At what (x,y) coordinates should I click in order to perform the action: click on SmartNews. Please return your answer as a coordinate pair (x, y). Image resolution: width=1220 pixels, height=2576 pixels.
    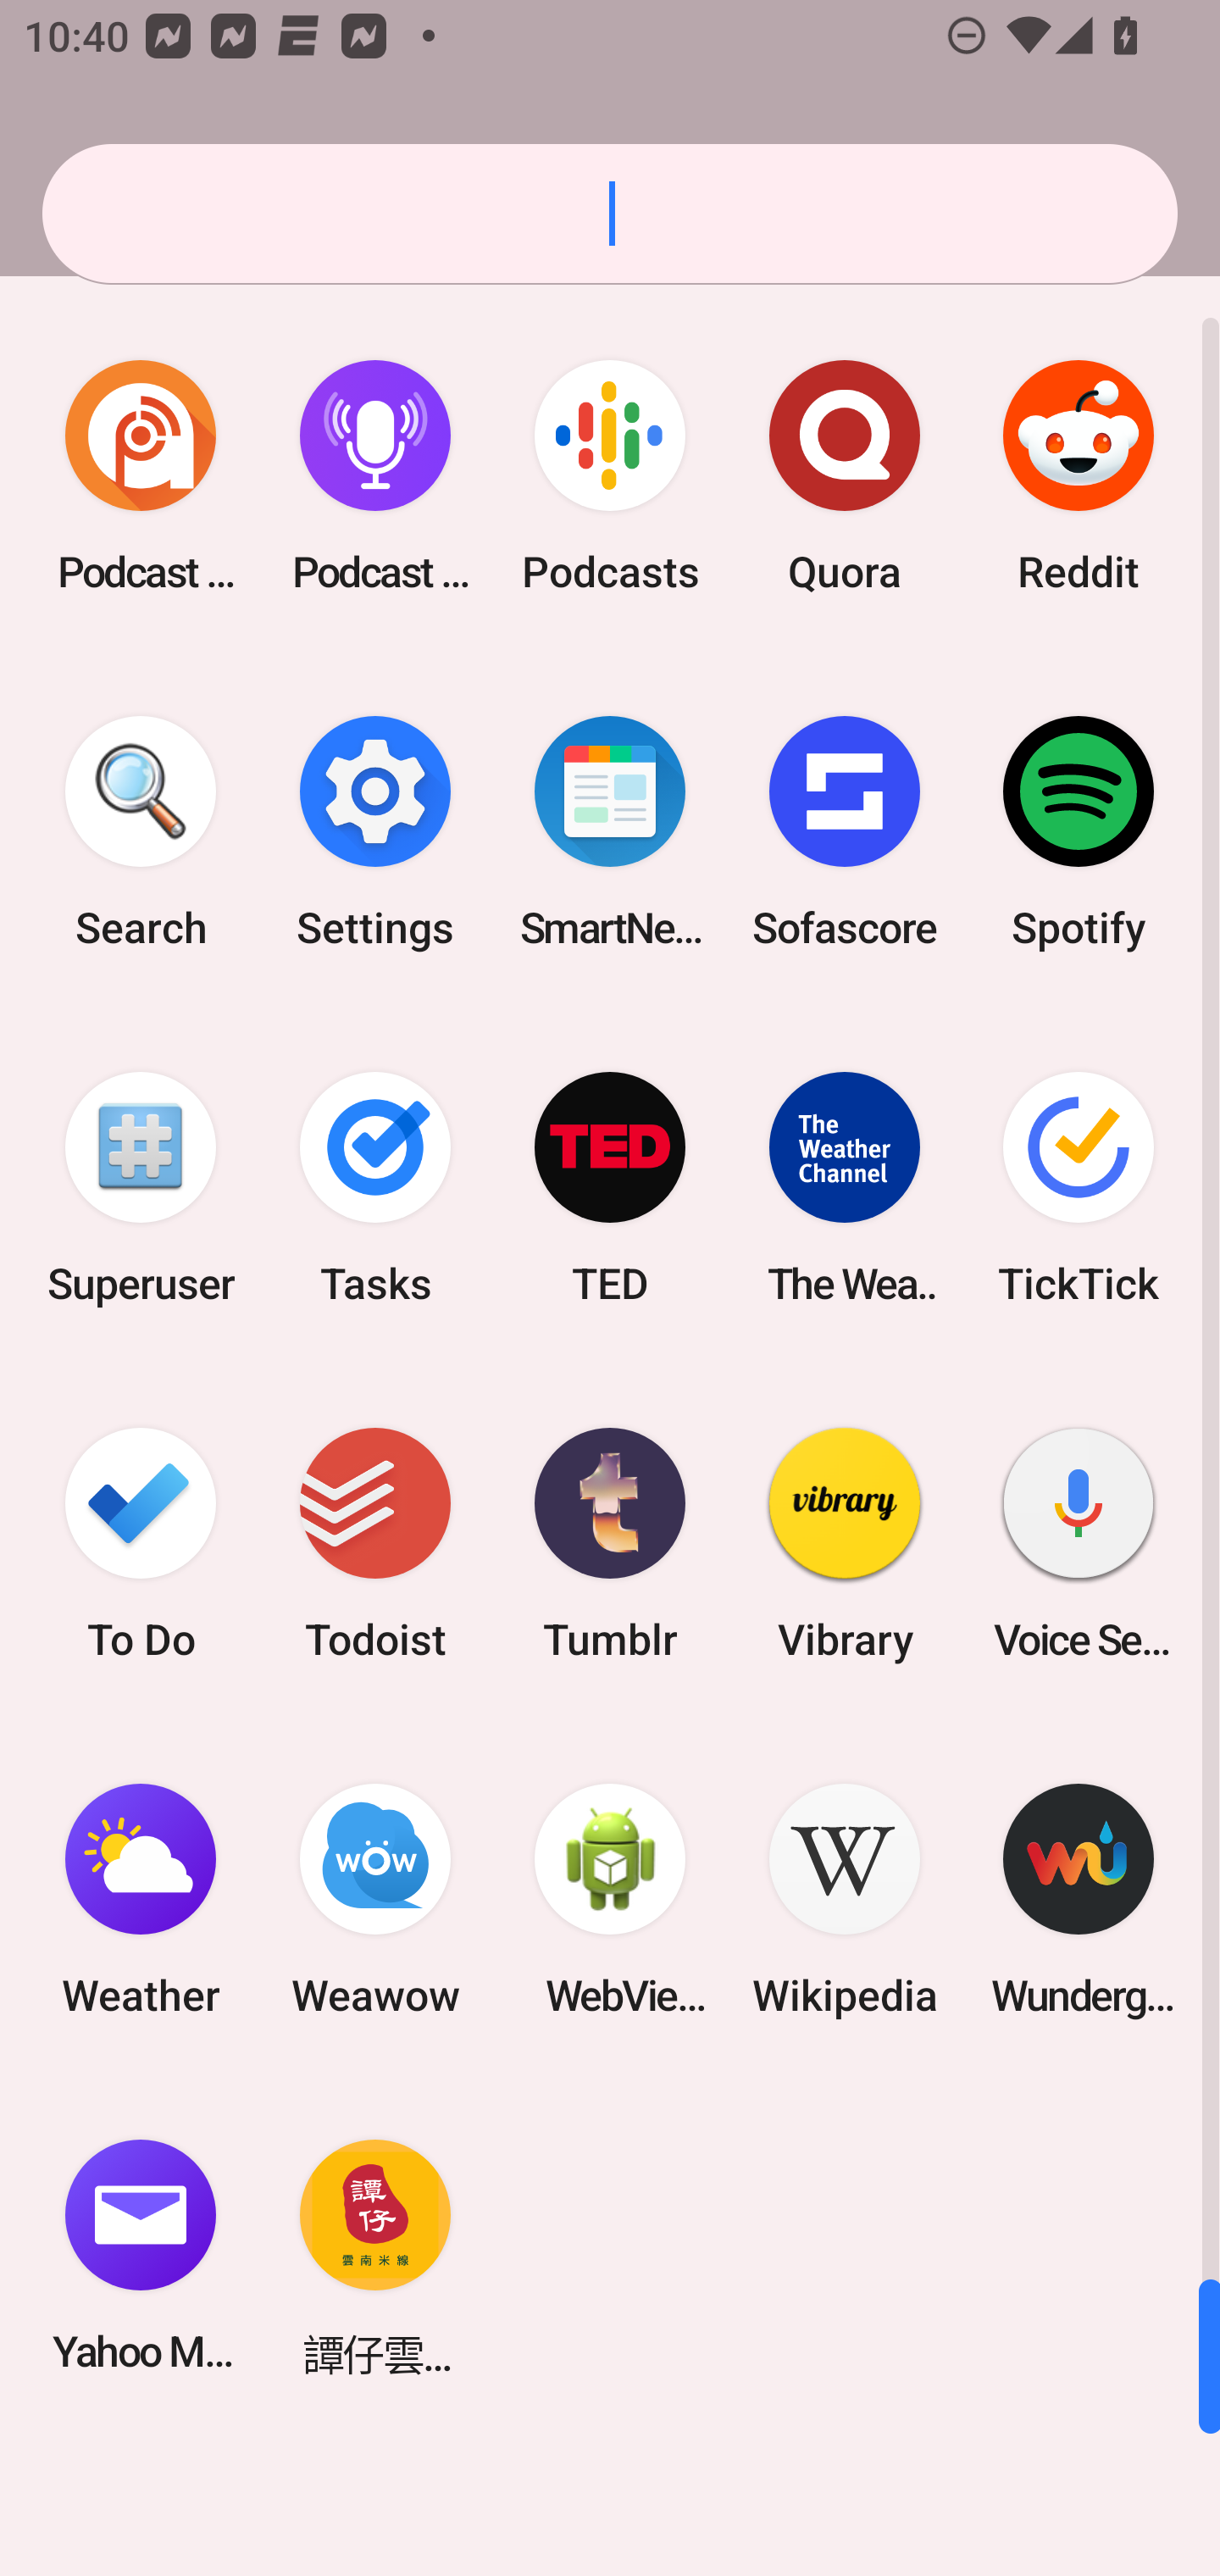
    Looking at the image, I should click on (610, 832).